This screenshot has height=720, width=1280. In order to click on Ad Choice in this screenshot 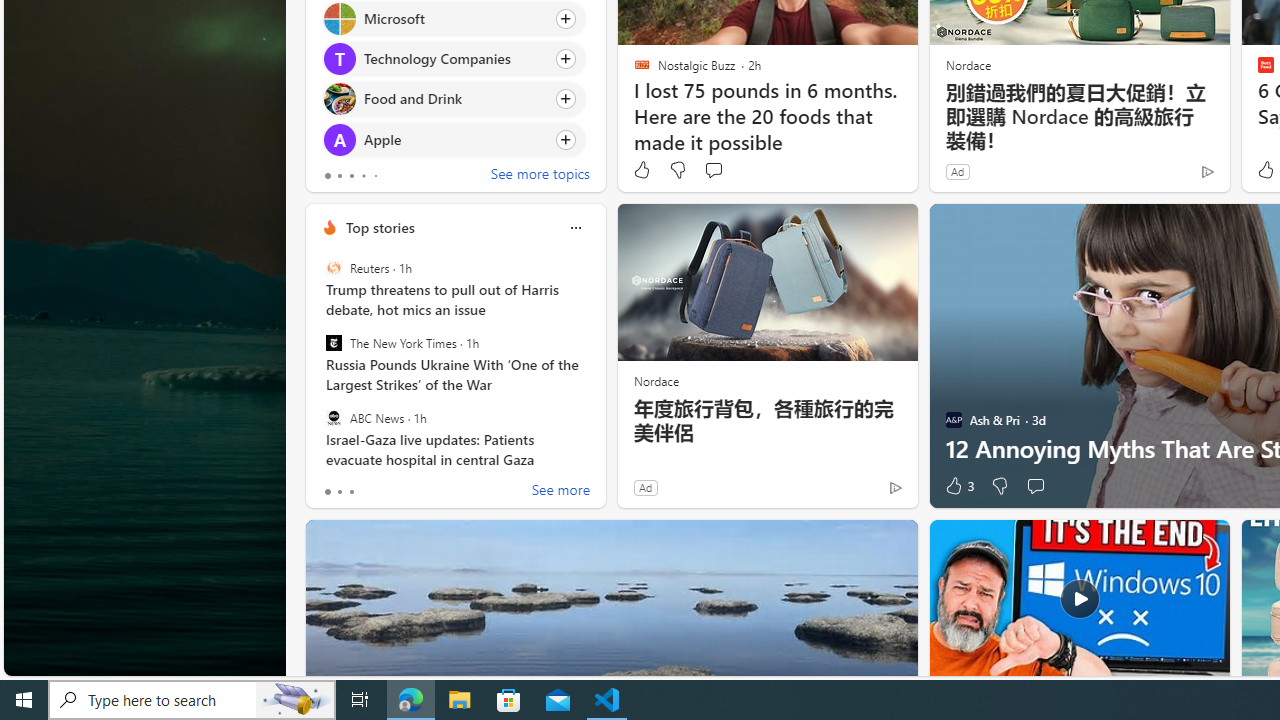, I will do `click(896, 487)`.